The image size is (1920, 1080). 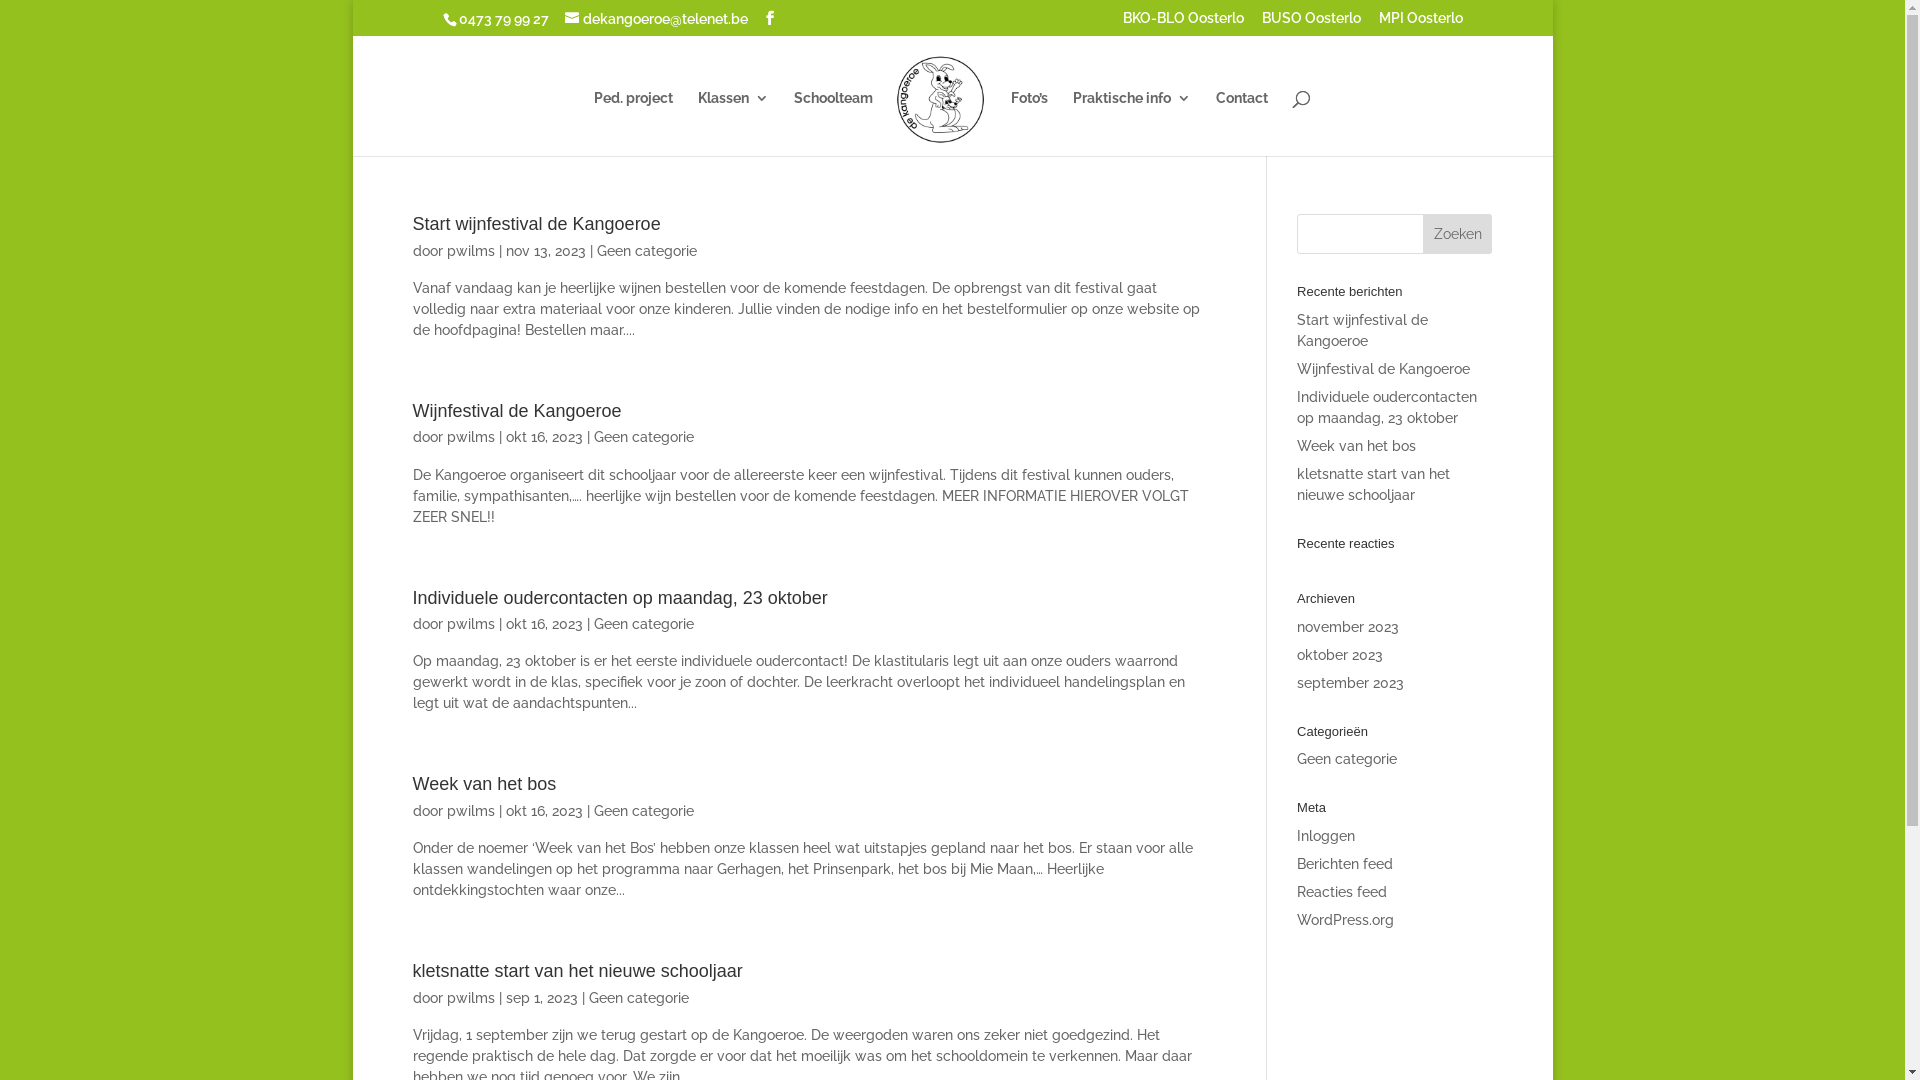 I want to click on Geen categorie, so click(x=1347, y=759).